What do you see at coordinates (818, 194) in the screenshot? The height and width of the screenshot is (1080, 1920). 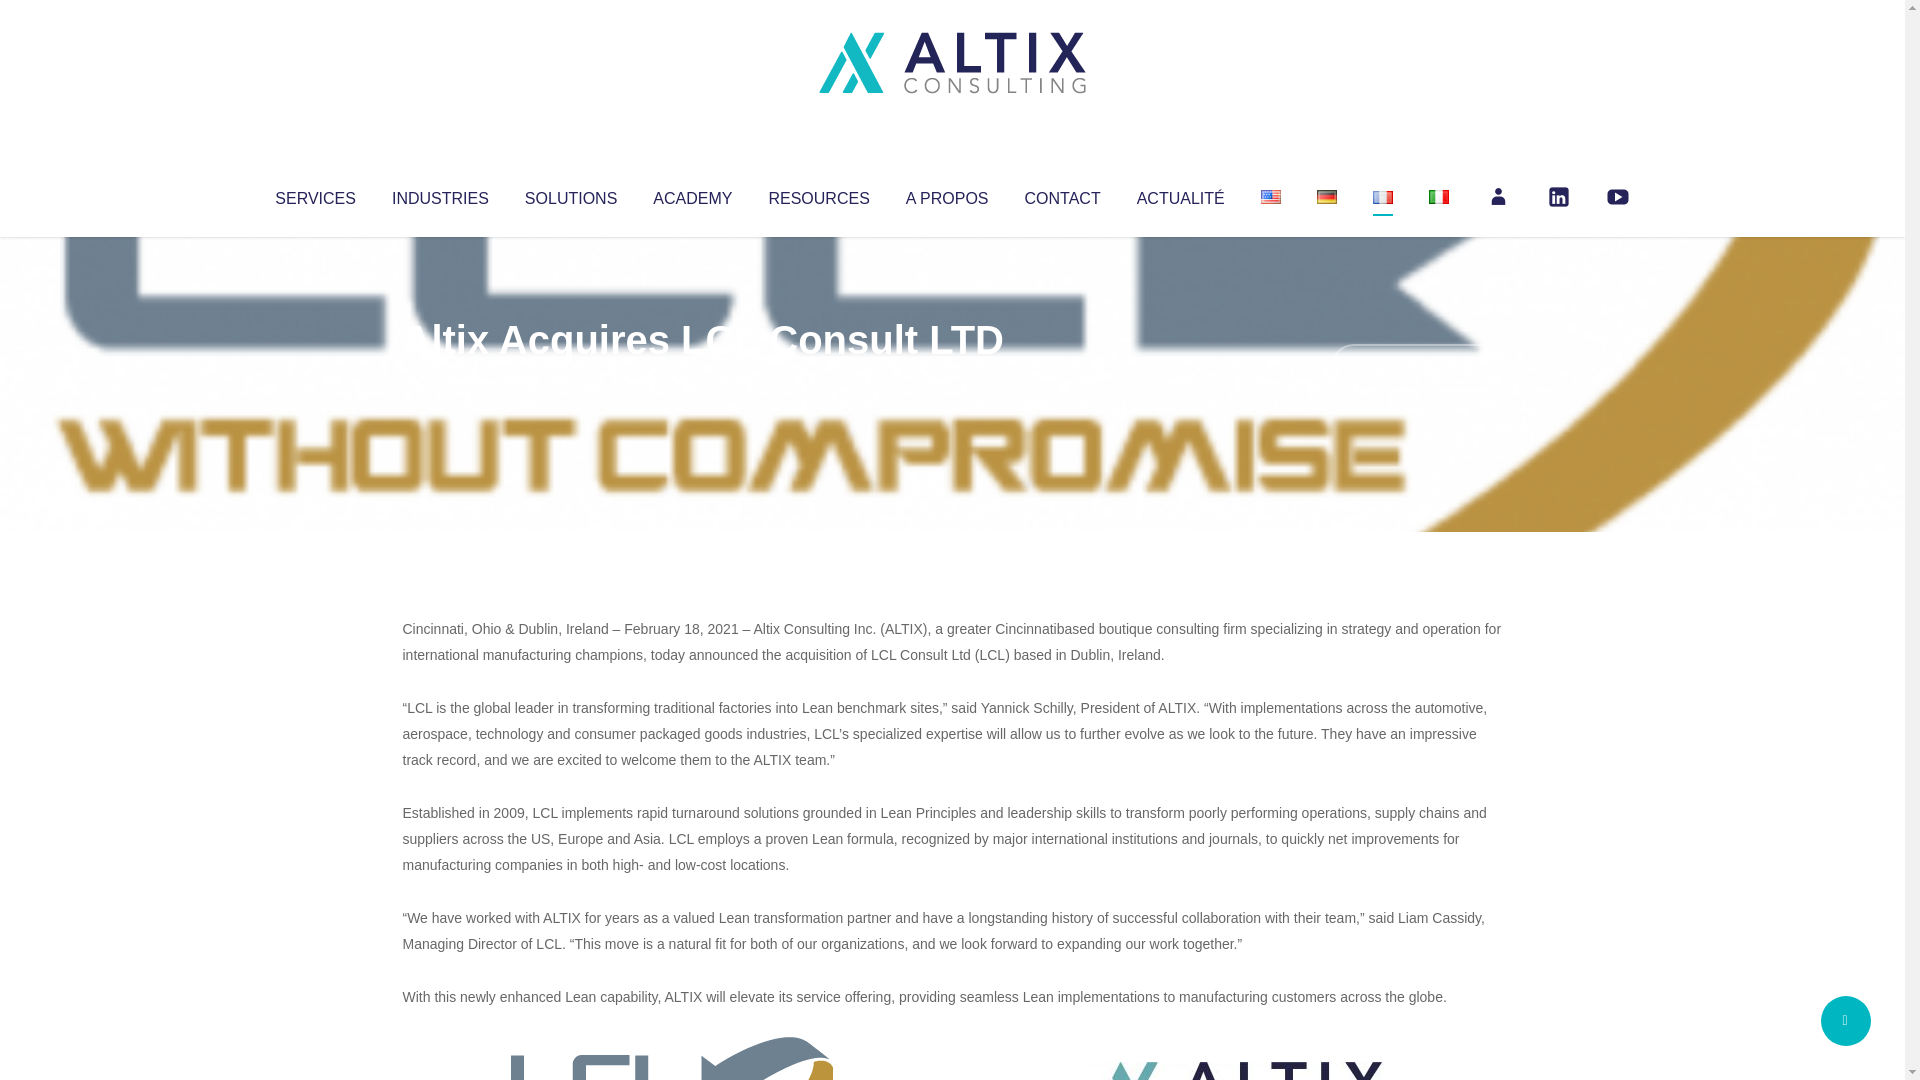 I see `RESOURCES` at bounding box center [818, 194].